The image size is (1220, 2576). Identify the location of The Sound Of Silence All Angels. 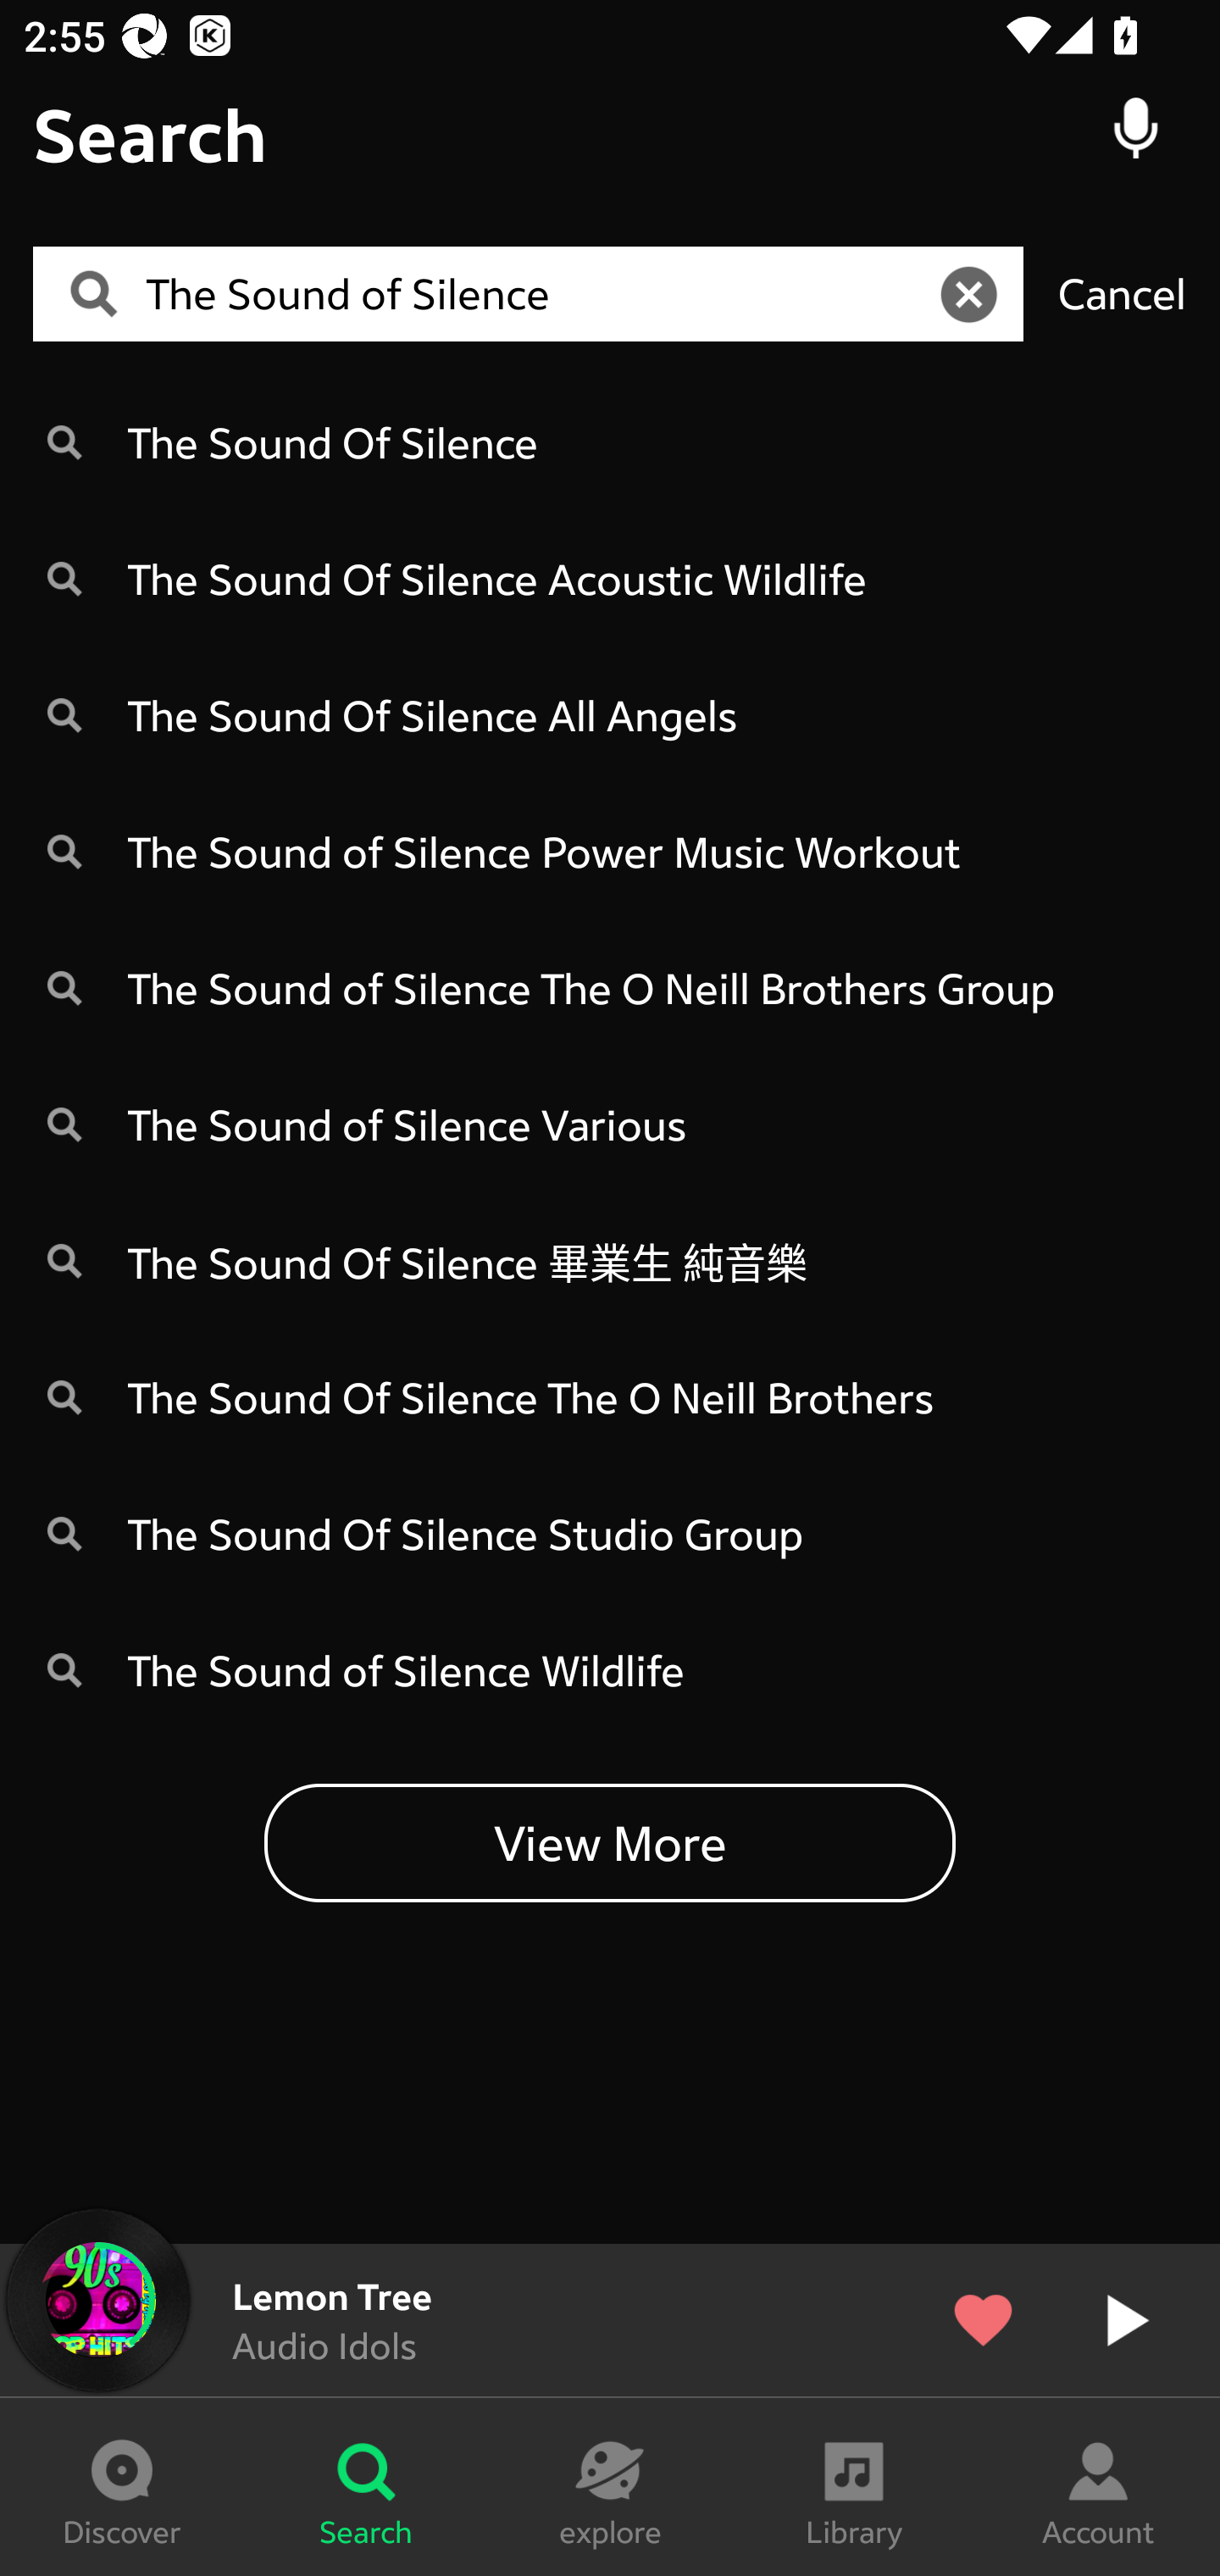
(610, 715).